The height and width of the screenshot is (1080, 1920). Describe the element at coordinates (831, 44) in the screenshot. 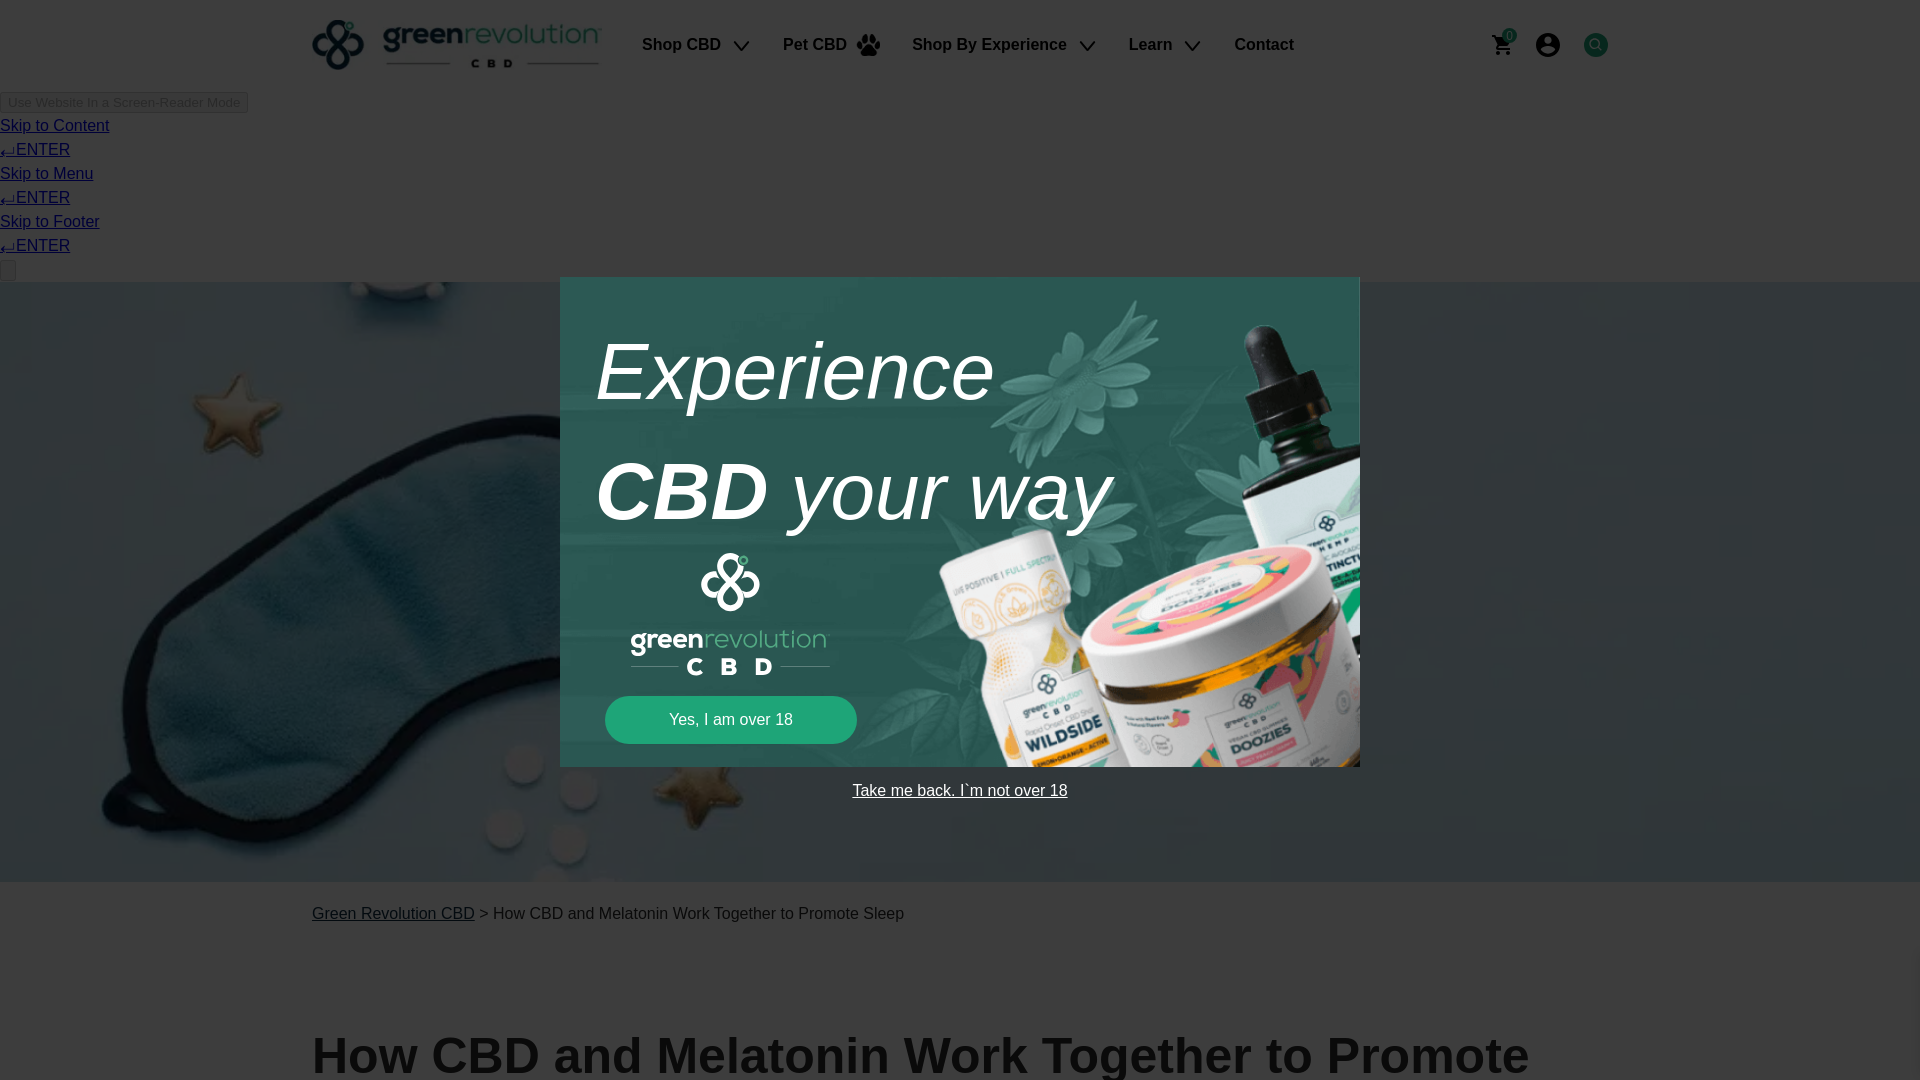

I see `Pet CBD` at that location.